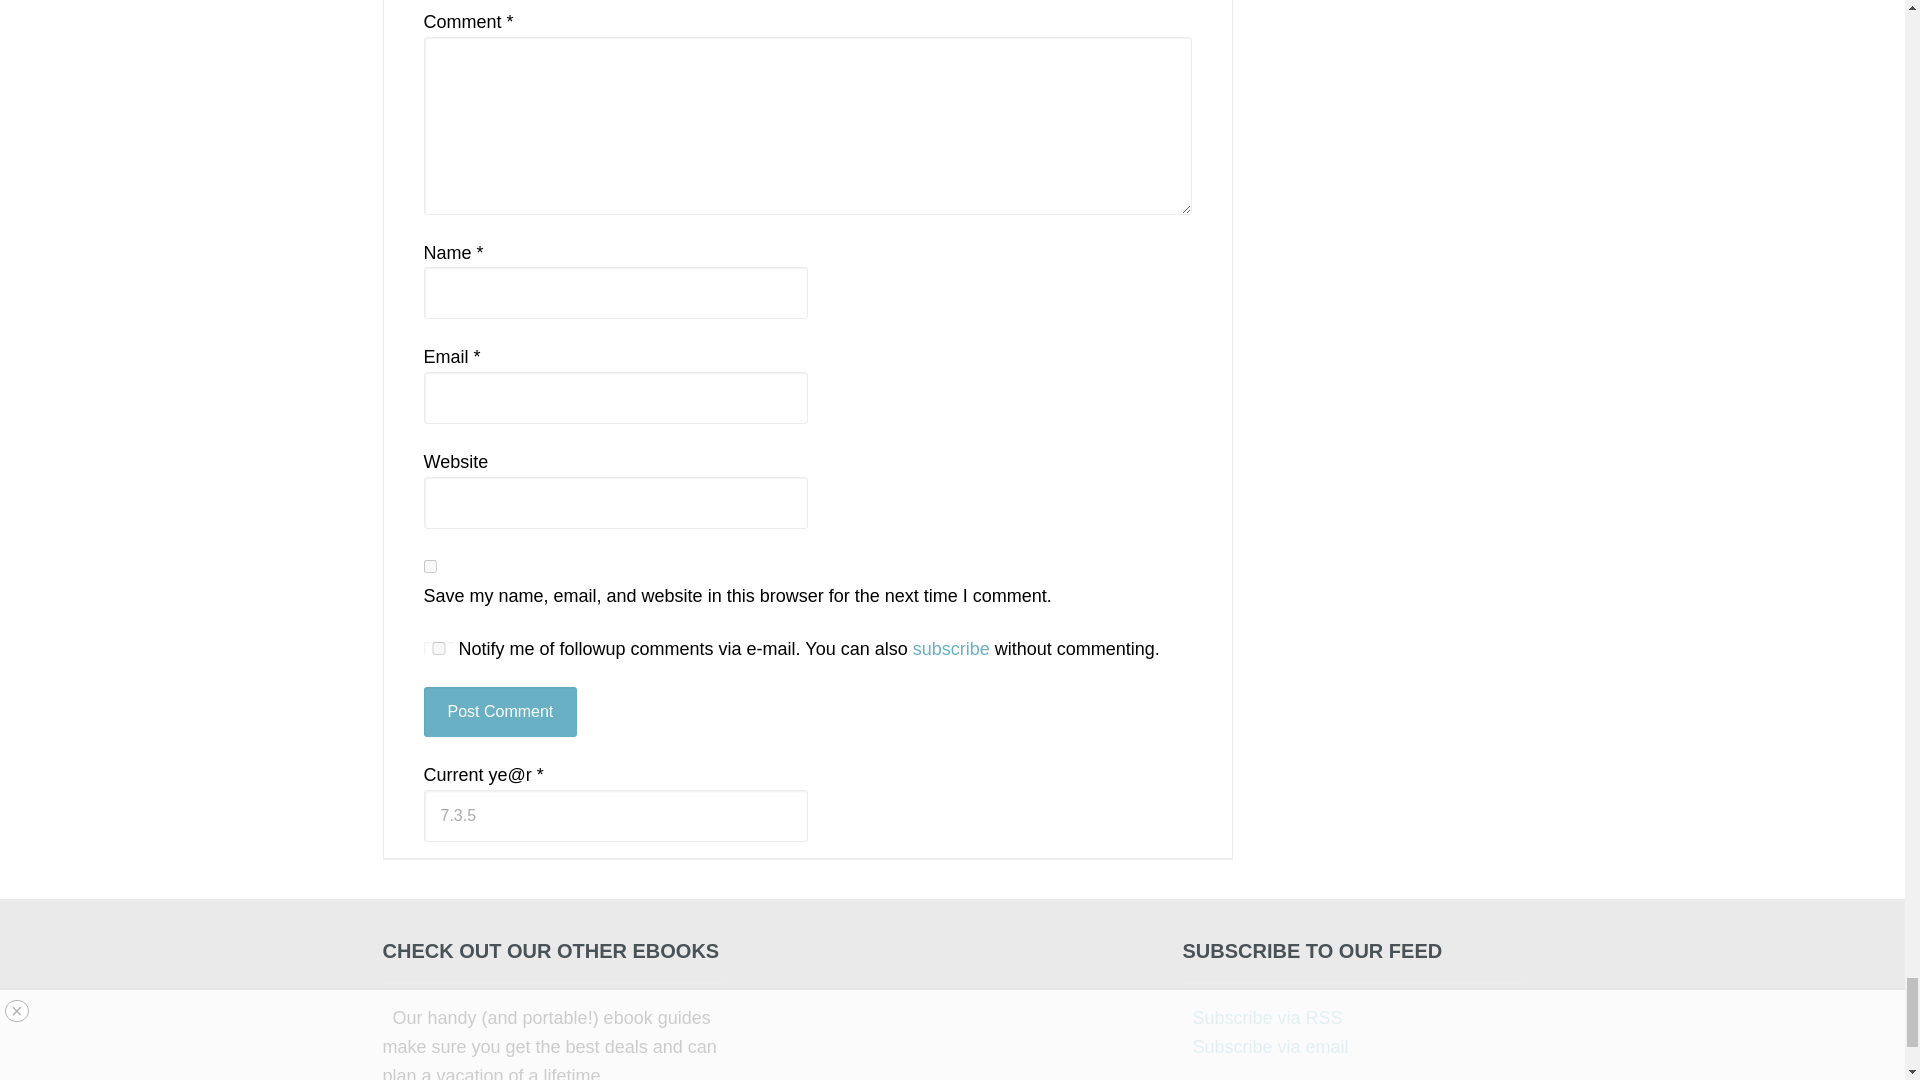  What do you see at coordinates (500, 711) in the screenshot?
I see `Post Comment` at bounding box center [500, 711].